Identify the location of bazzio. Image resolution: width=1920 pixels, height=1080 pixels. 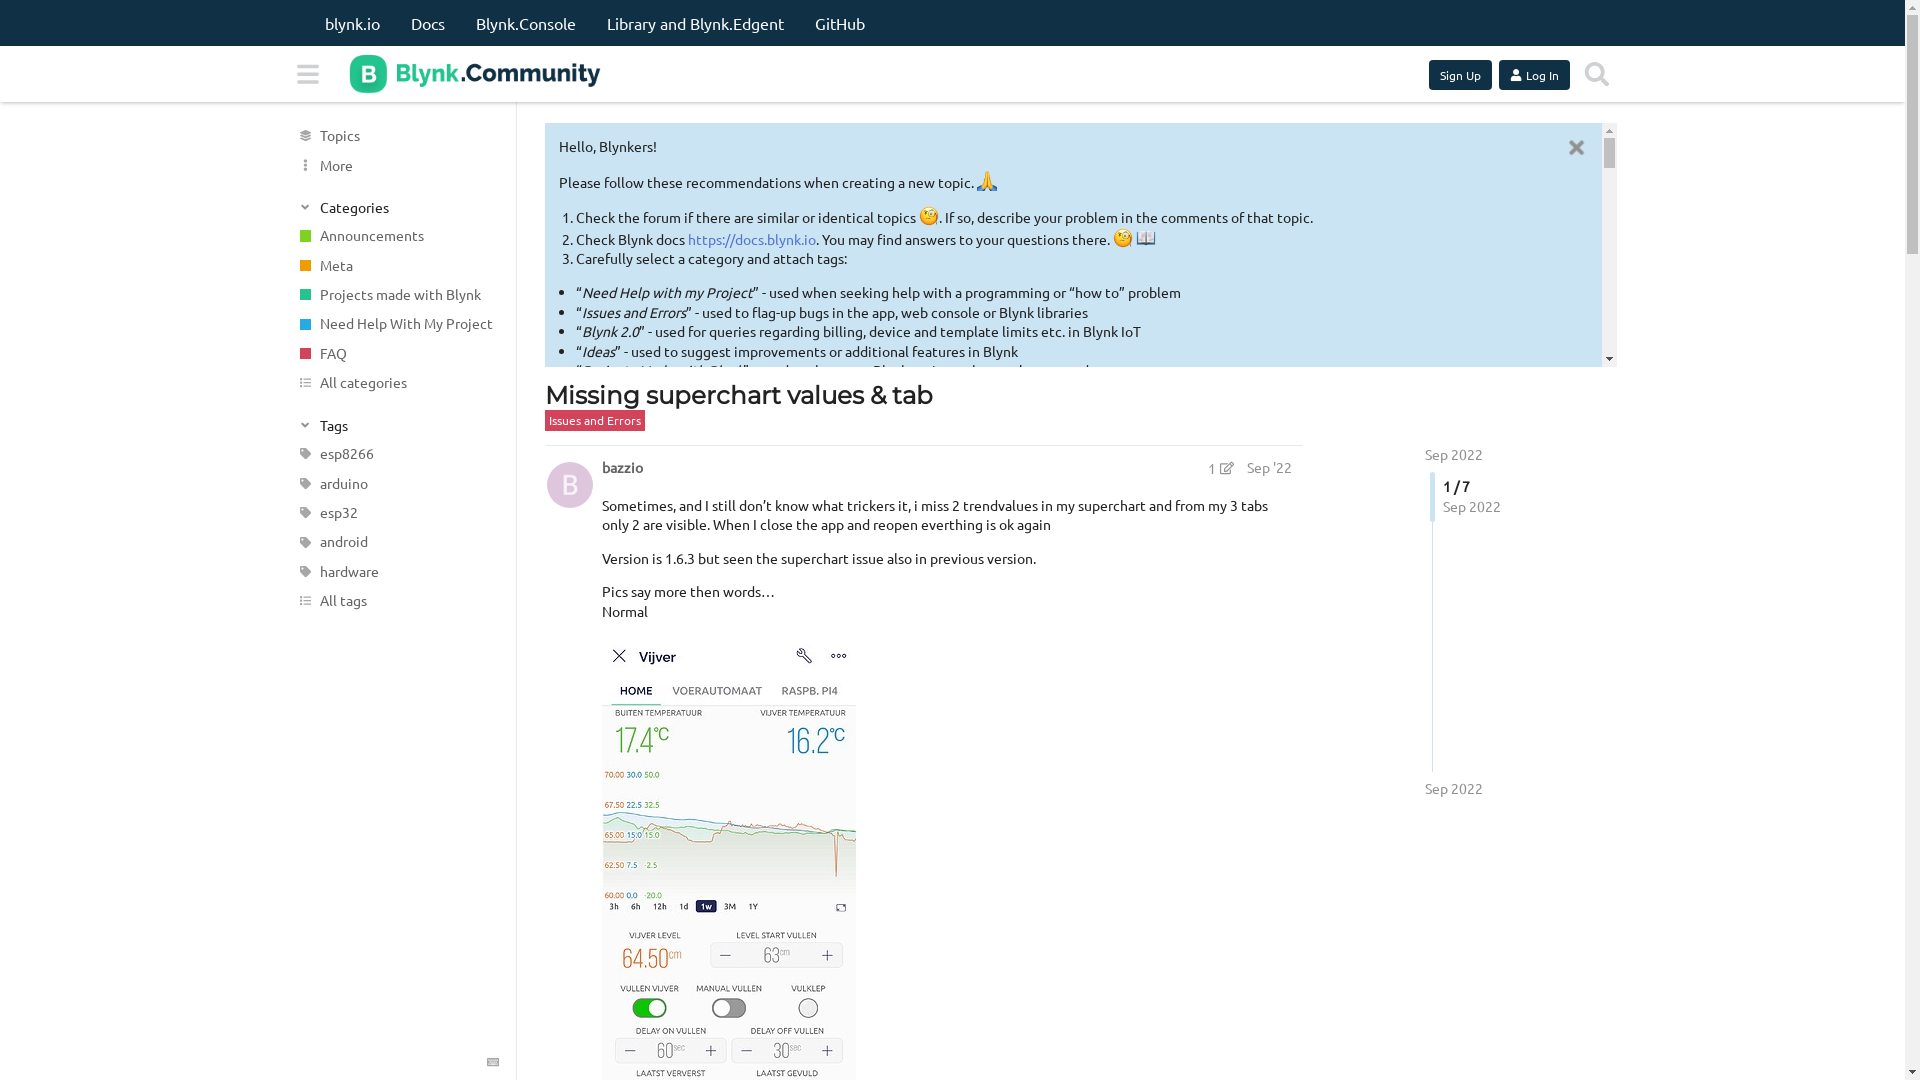
(622, 468).